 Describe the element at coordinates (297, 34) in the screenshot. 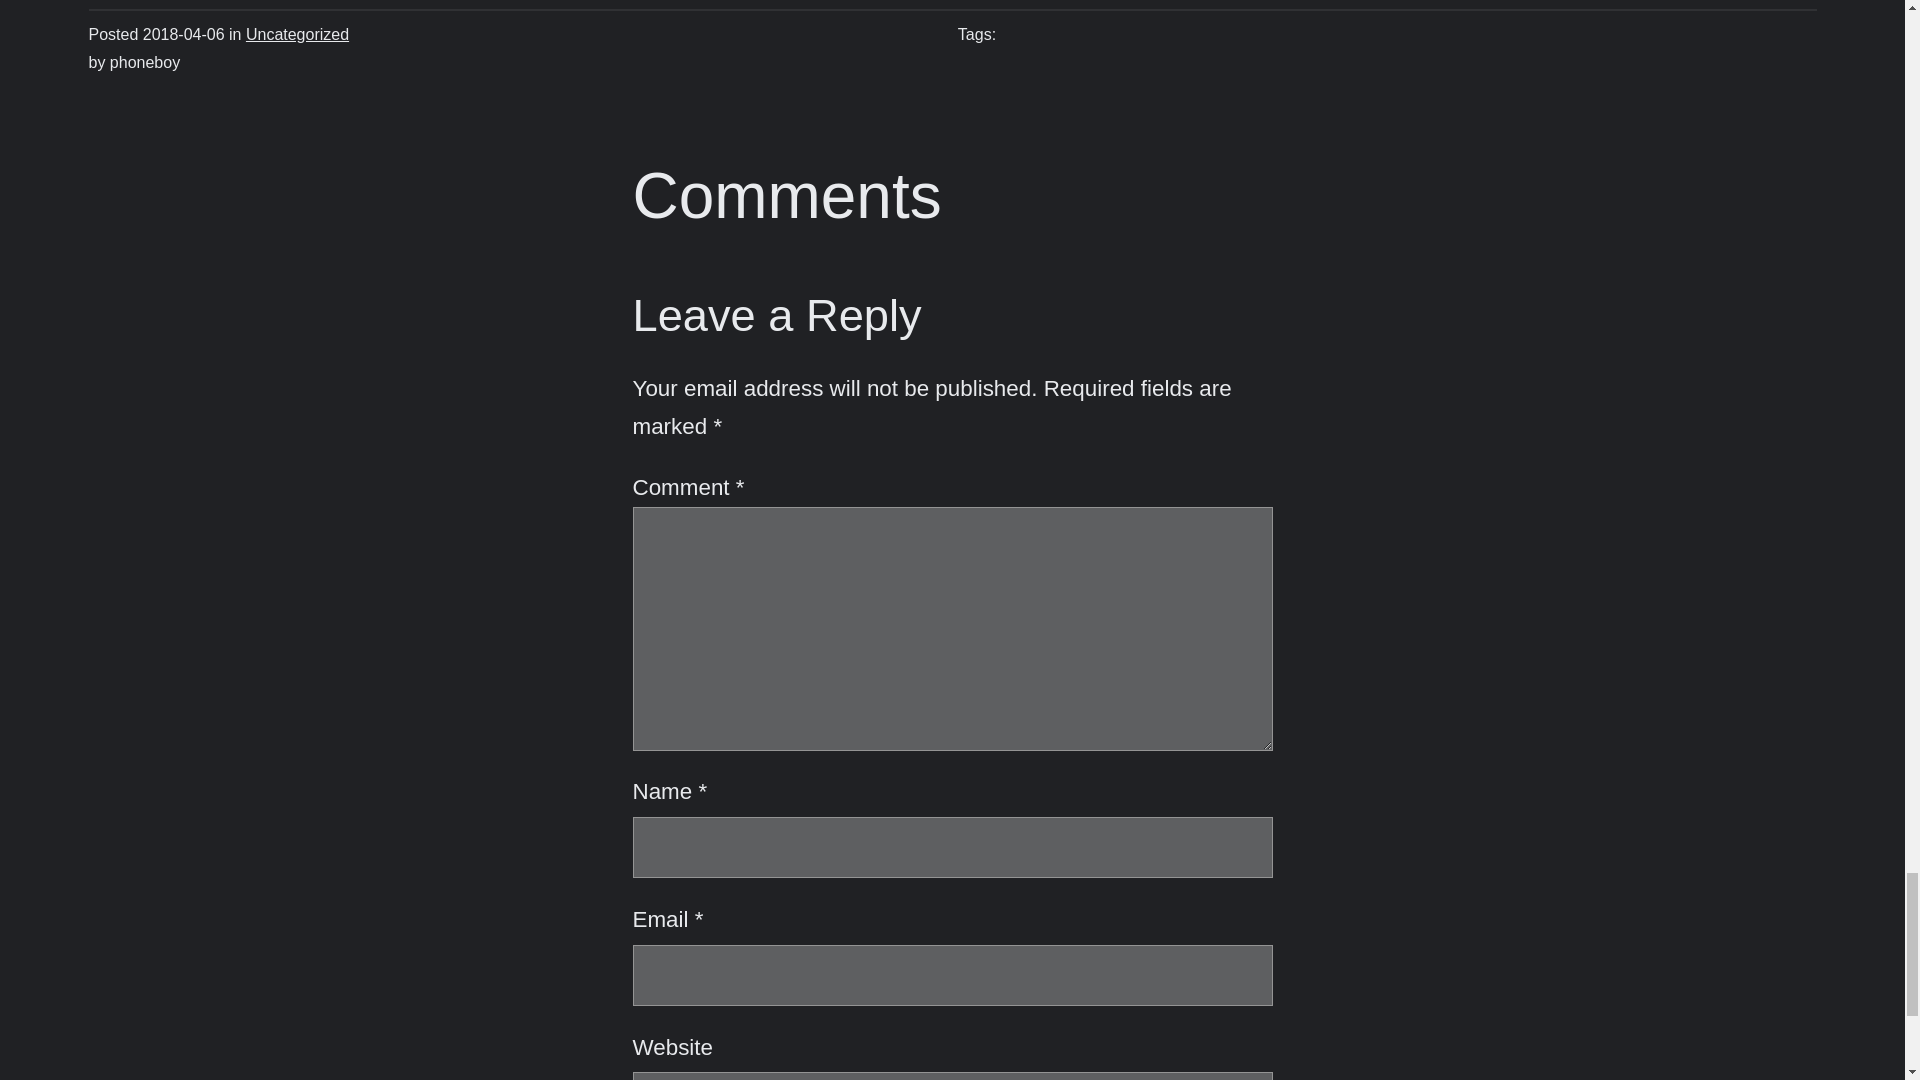

I see `Uncategorized` at that location.